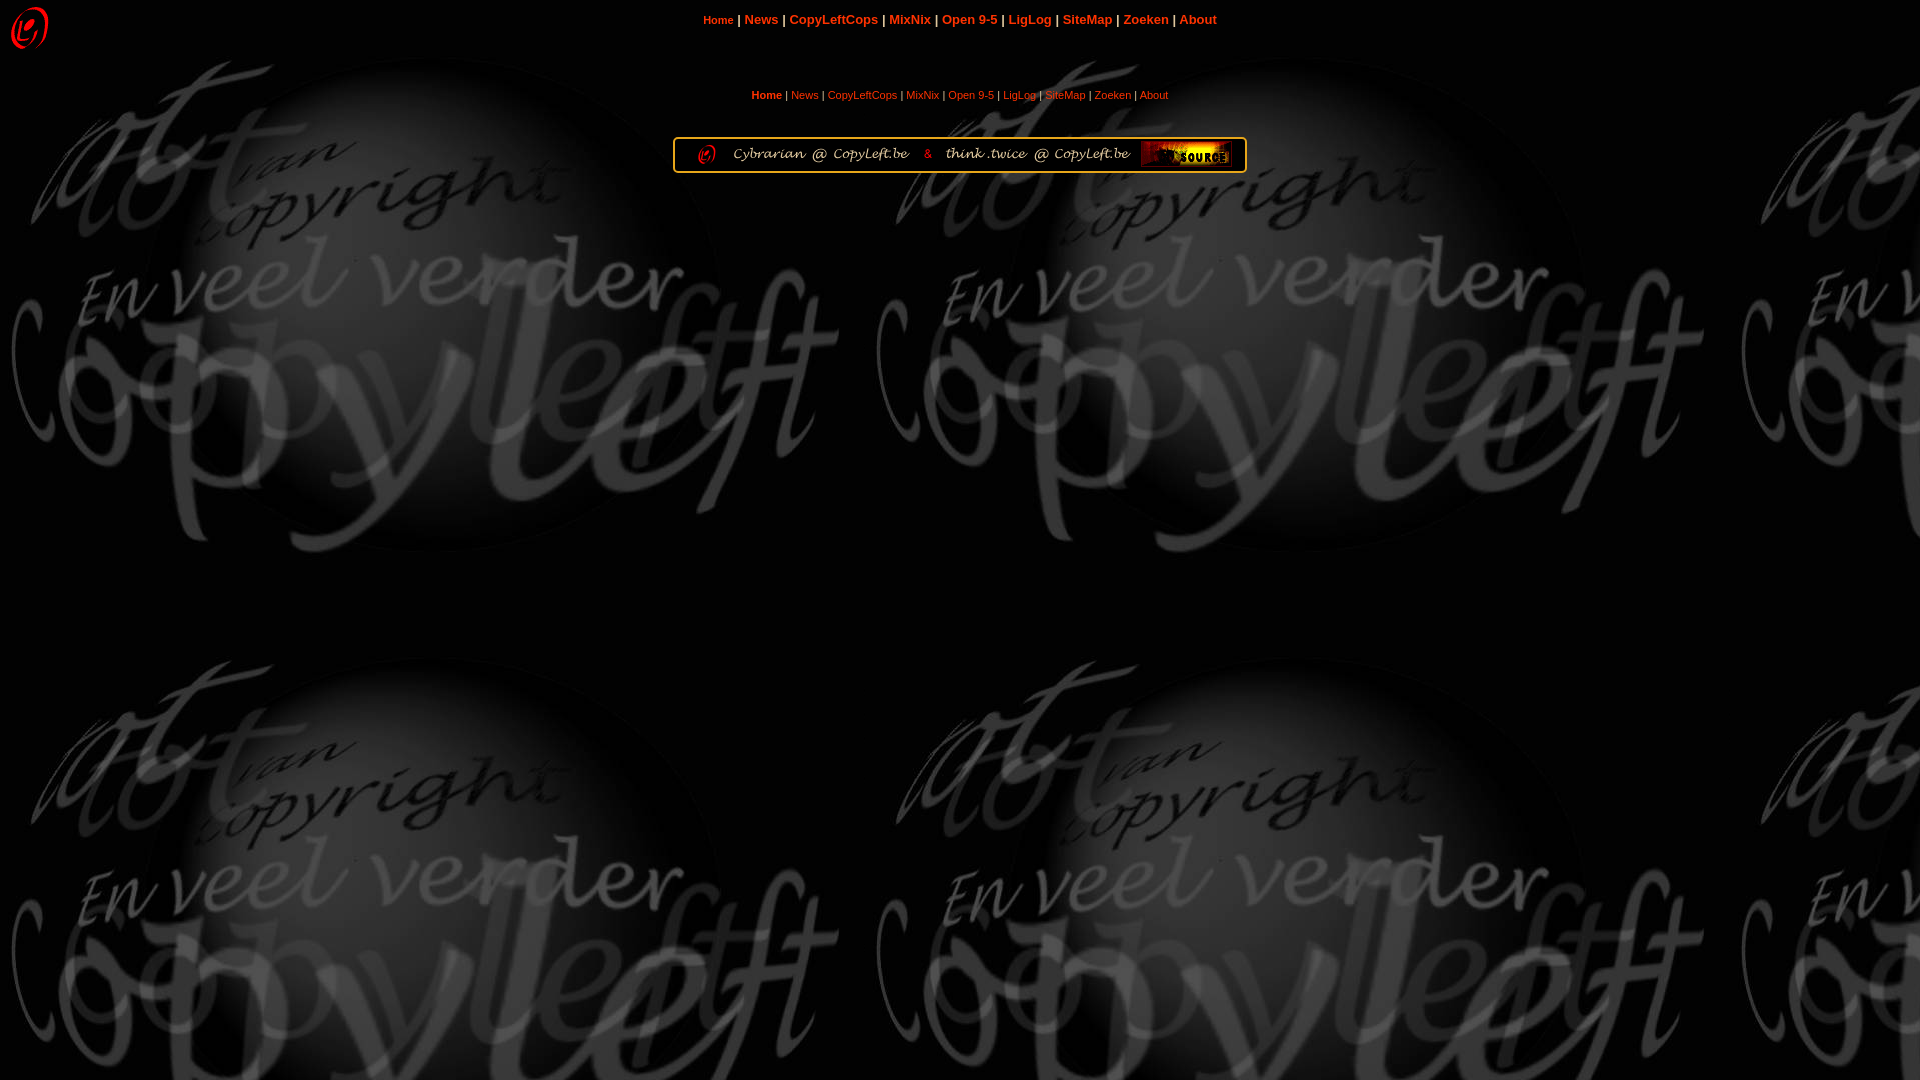  Describe the element at coordinates (1030, 20) in the screenshot. I see `LigLog` at that location.